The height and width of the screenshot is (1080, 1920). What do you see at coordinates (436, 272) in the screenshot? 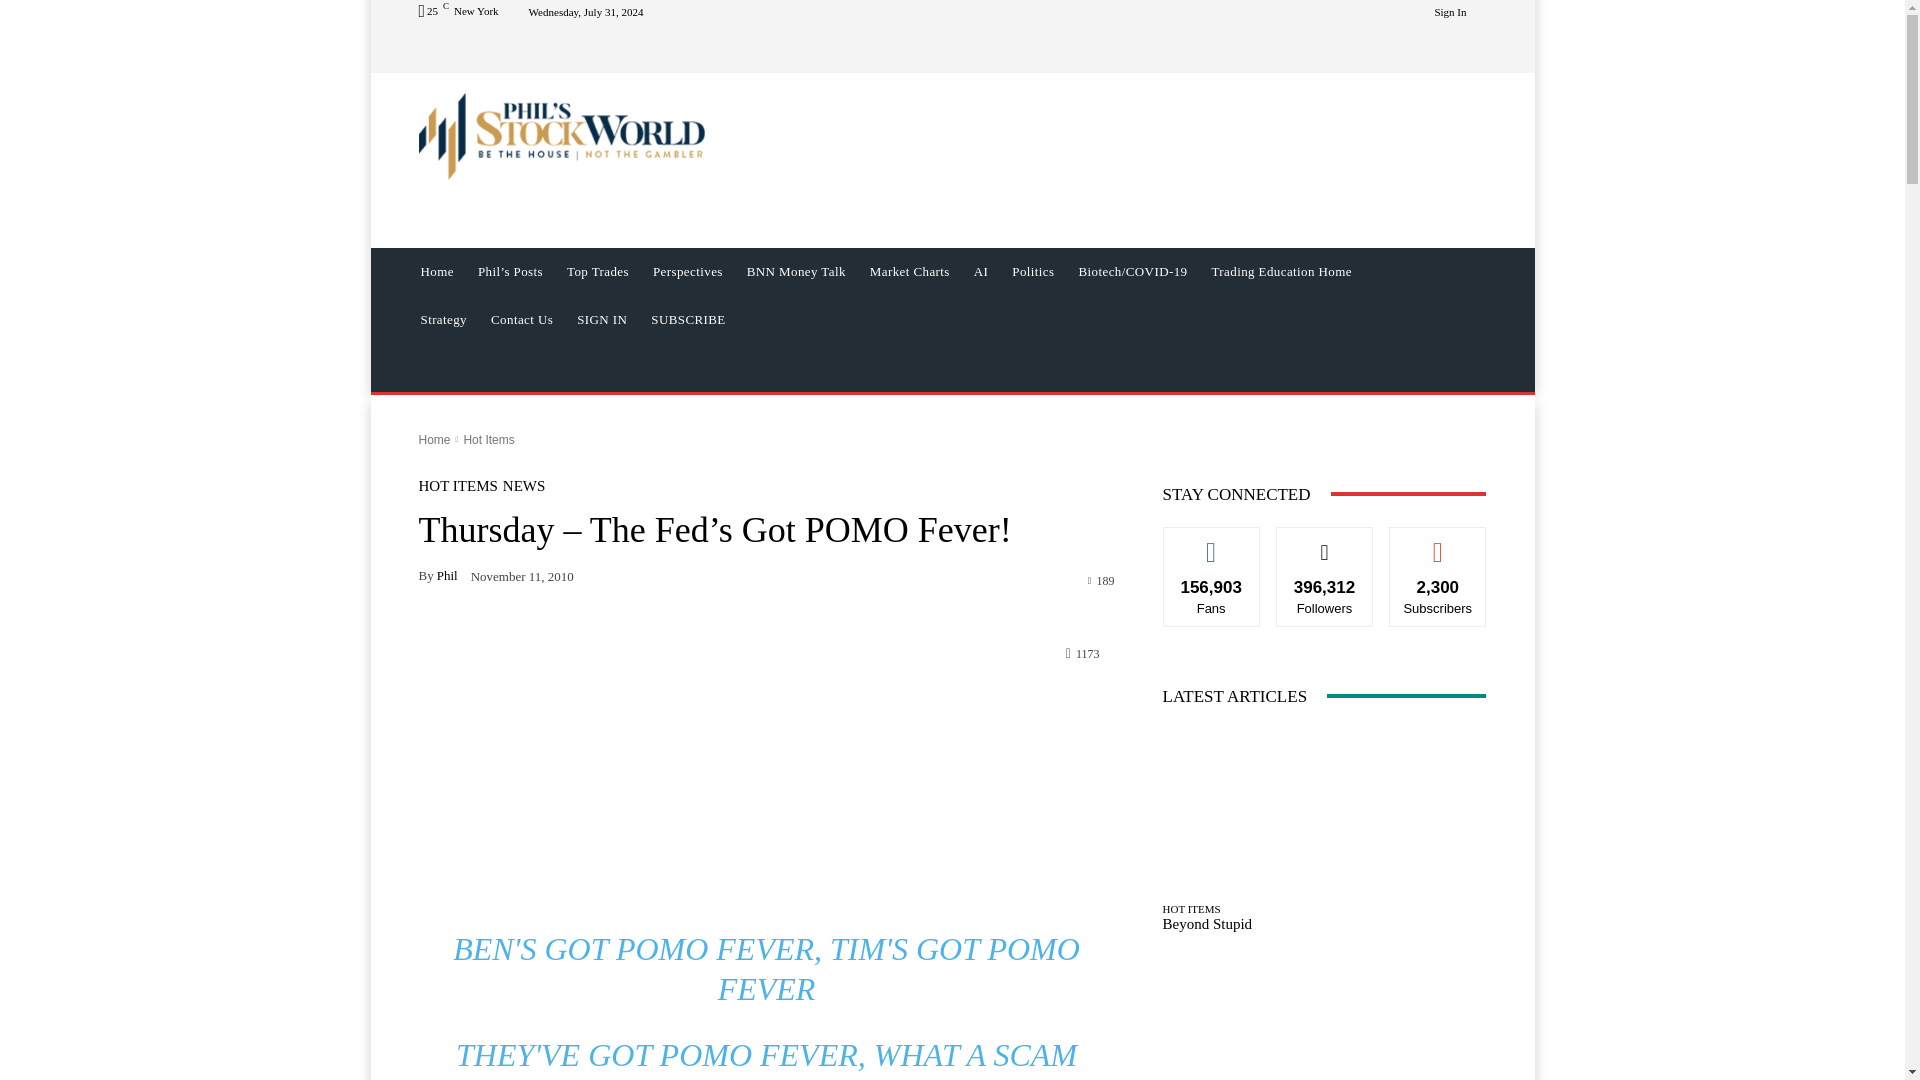
I see `Home` at bounding box center [436, 272].